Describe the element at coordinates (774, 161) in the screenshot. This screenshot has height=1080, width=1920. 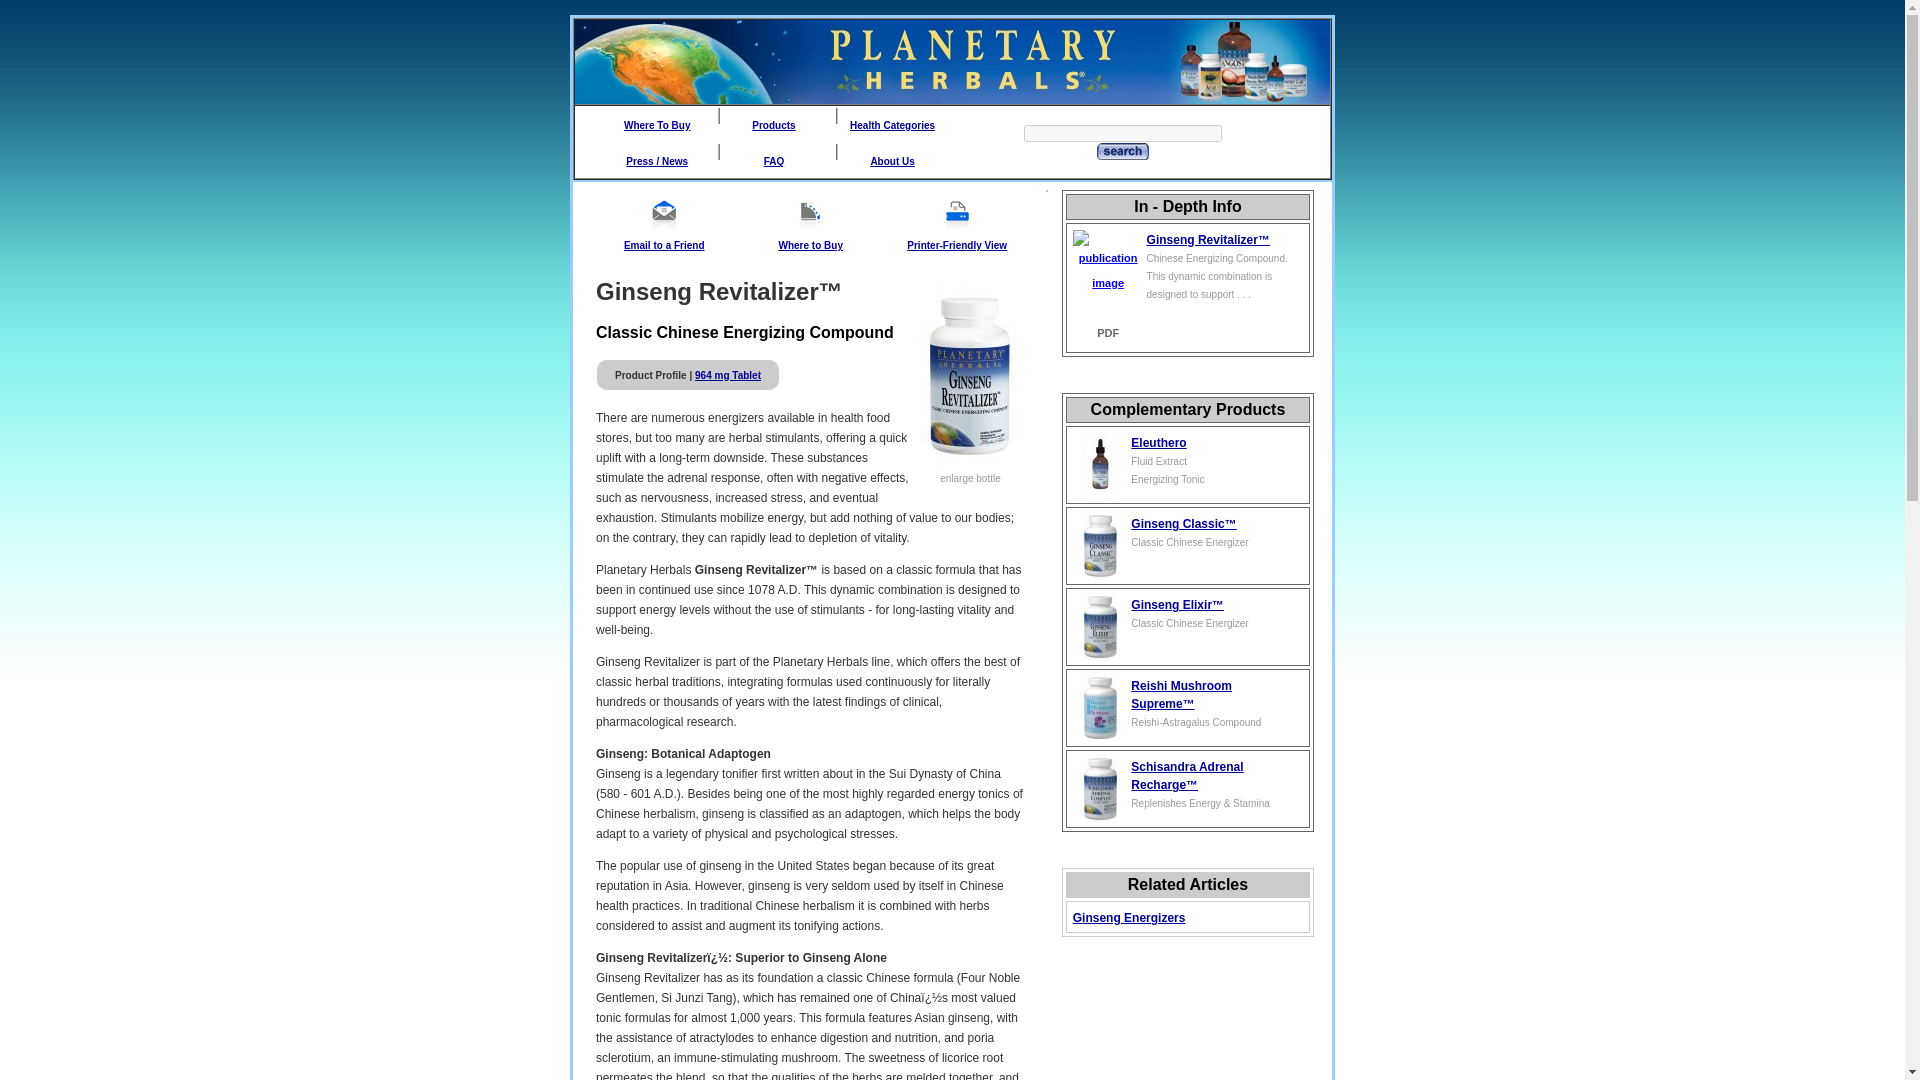
I see `FAQ` at that location.